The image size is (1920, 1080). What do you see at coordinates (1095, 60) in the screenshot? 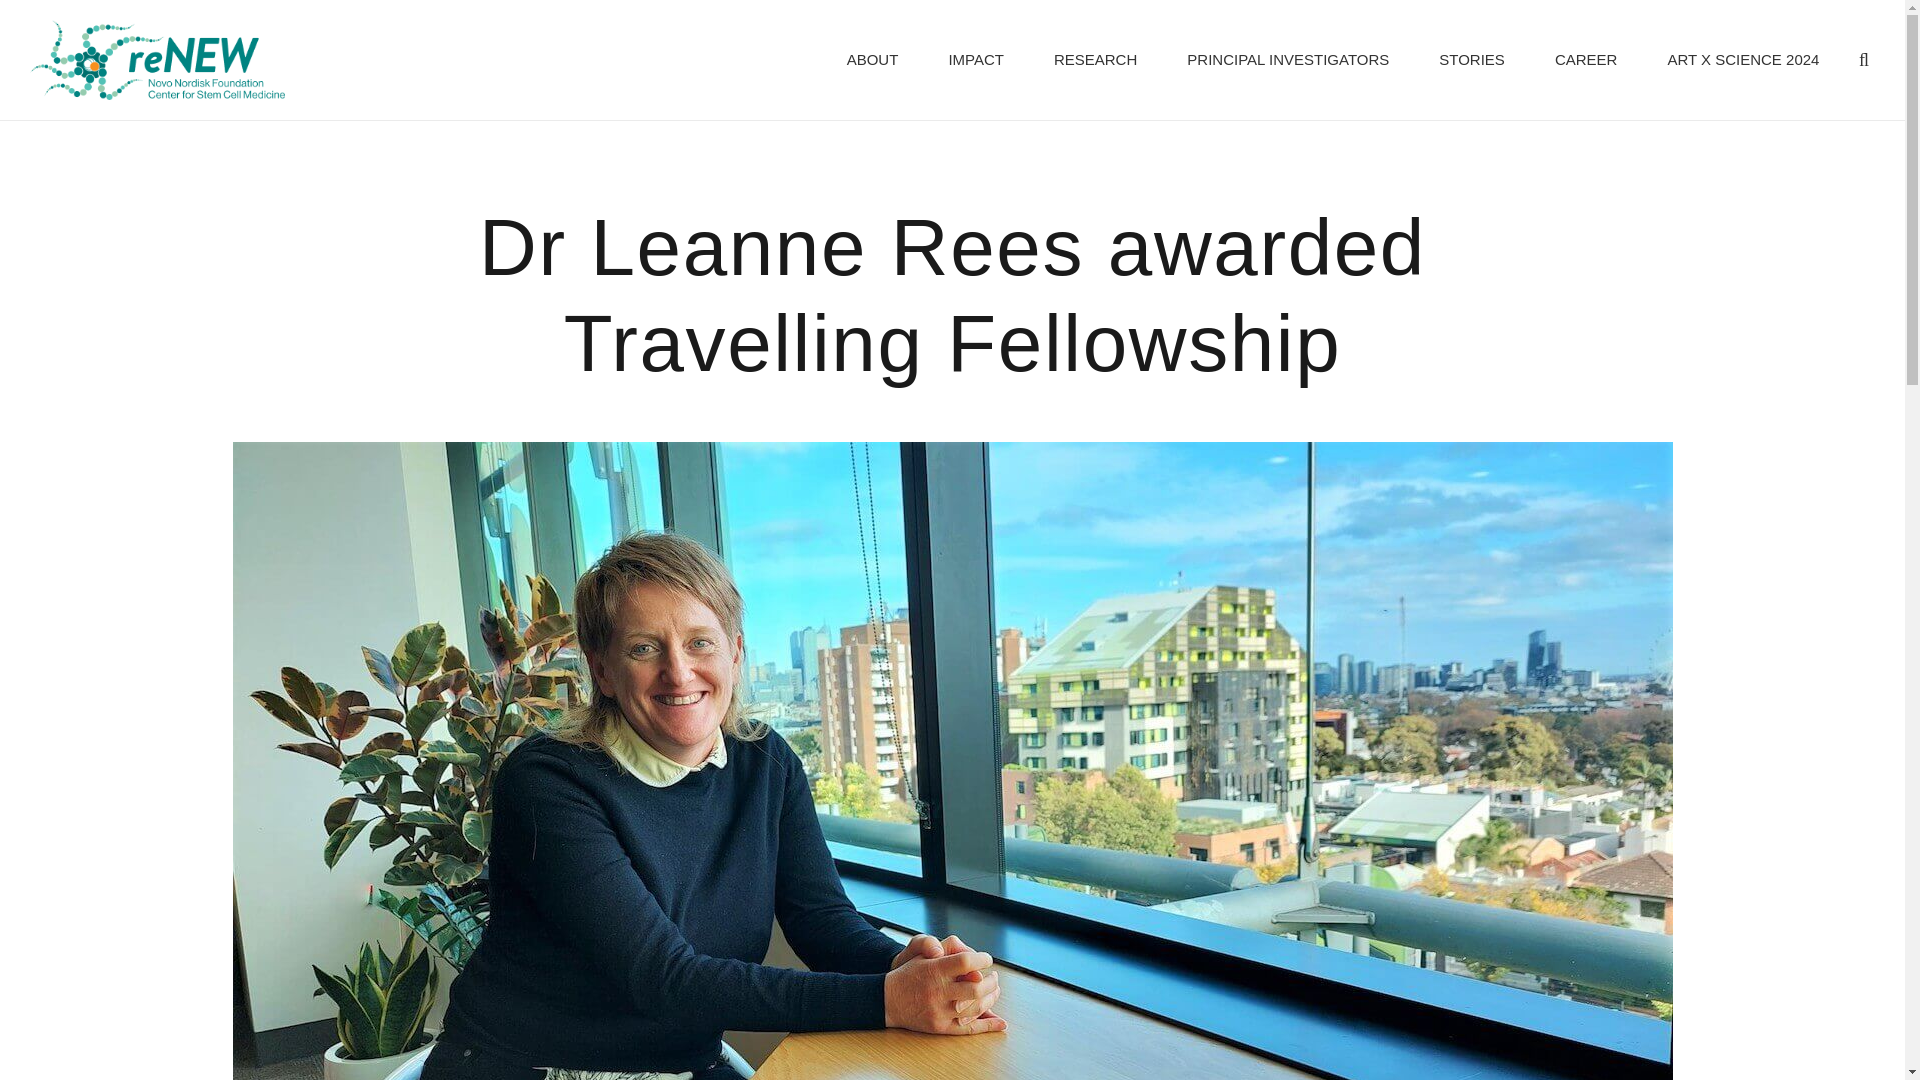
I see `RESEARCH` at bounding box center [1095, 60].